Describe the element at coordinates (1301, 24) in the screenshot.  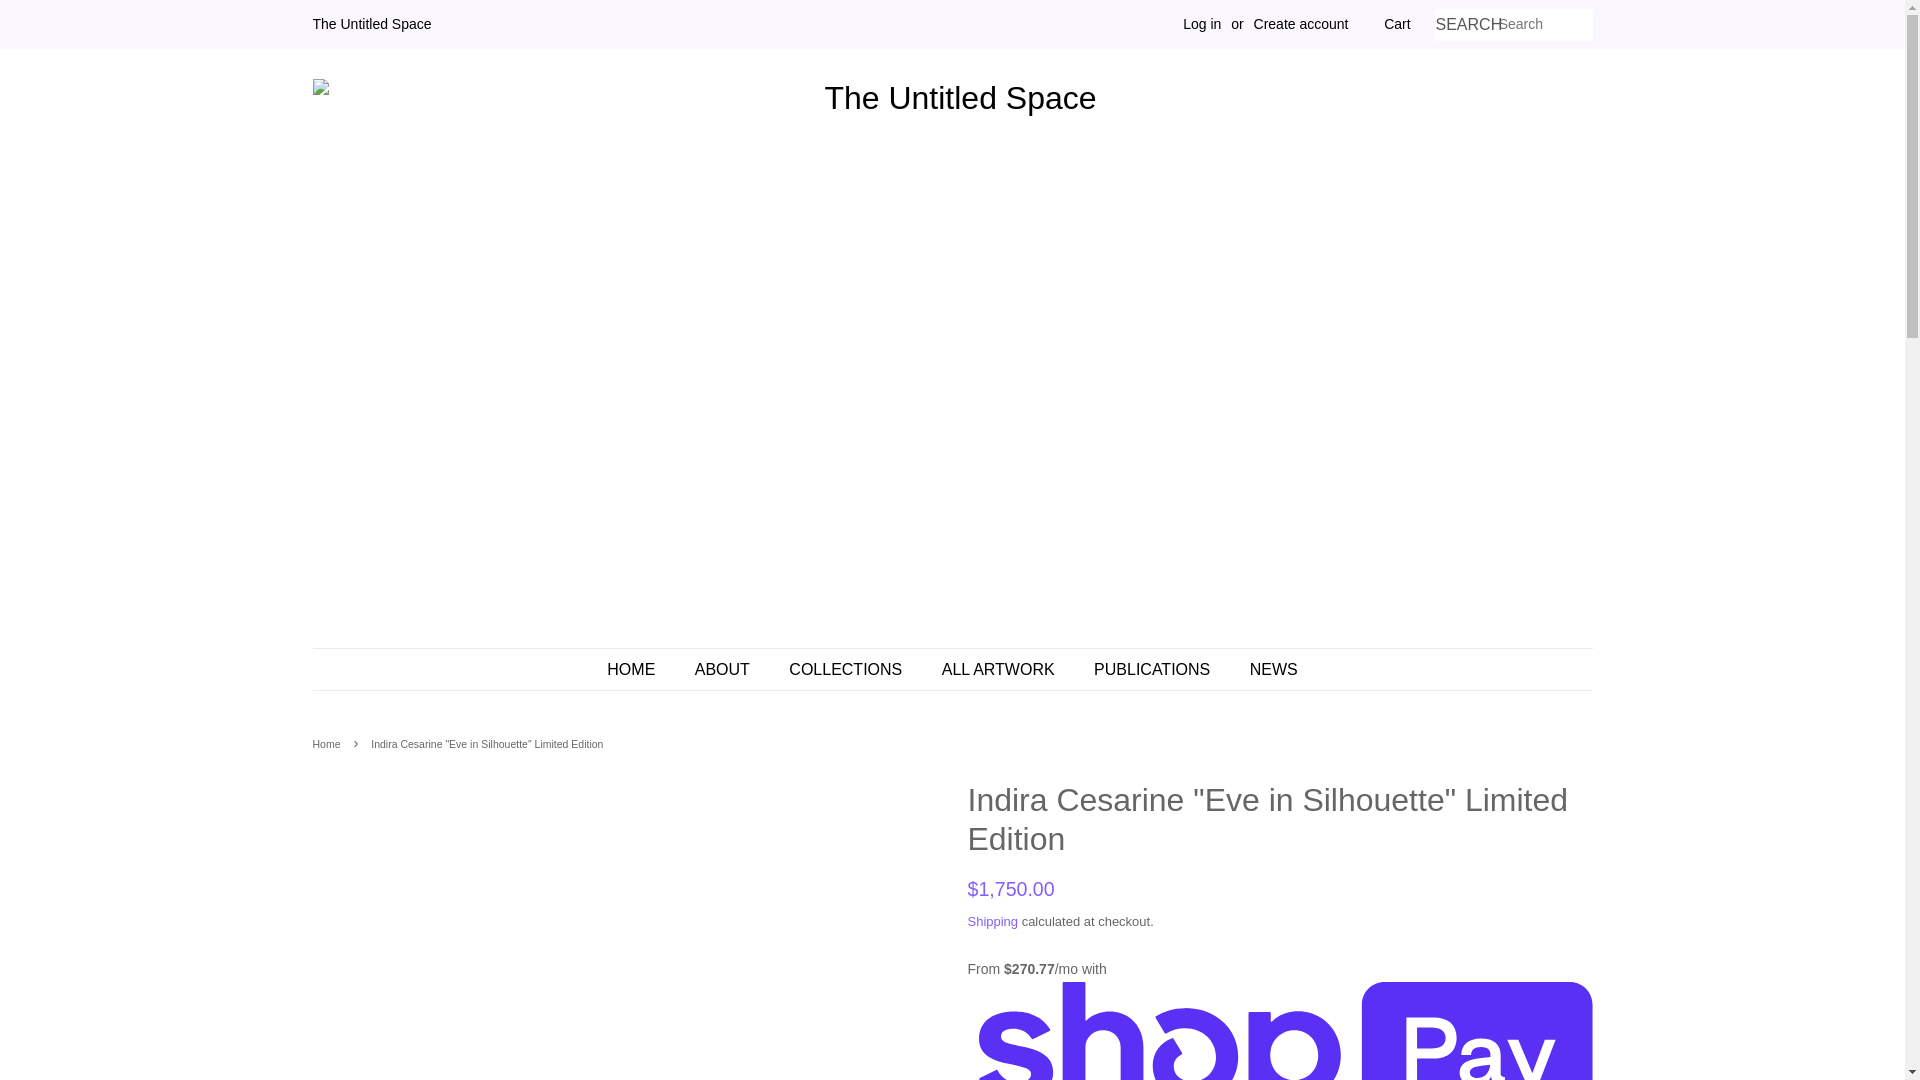
I see `Create account` at that location.